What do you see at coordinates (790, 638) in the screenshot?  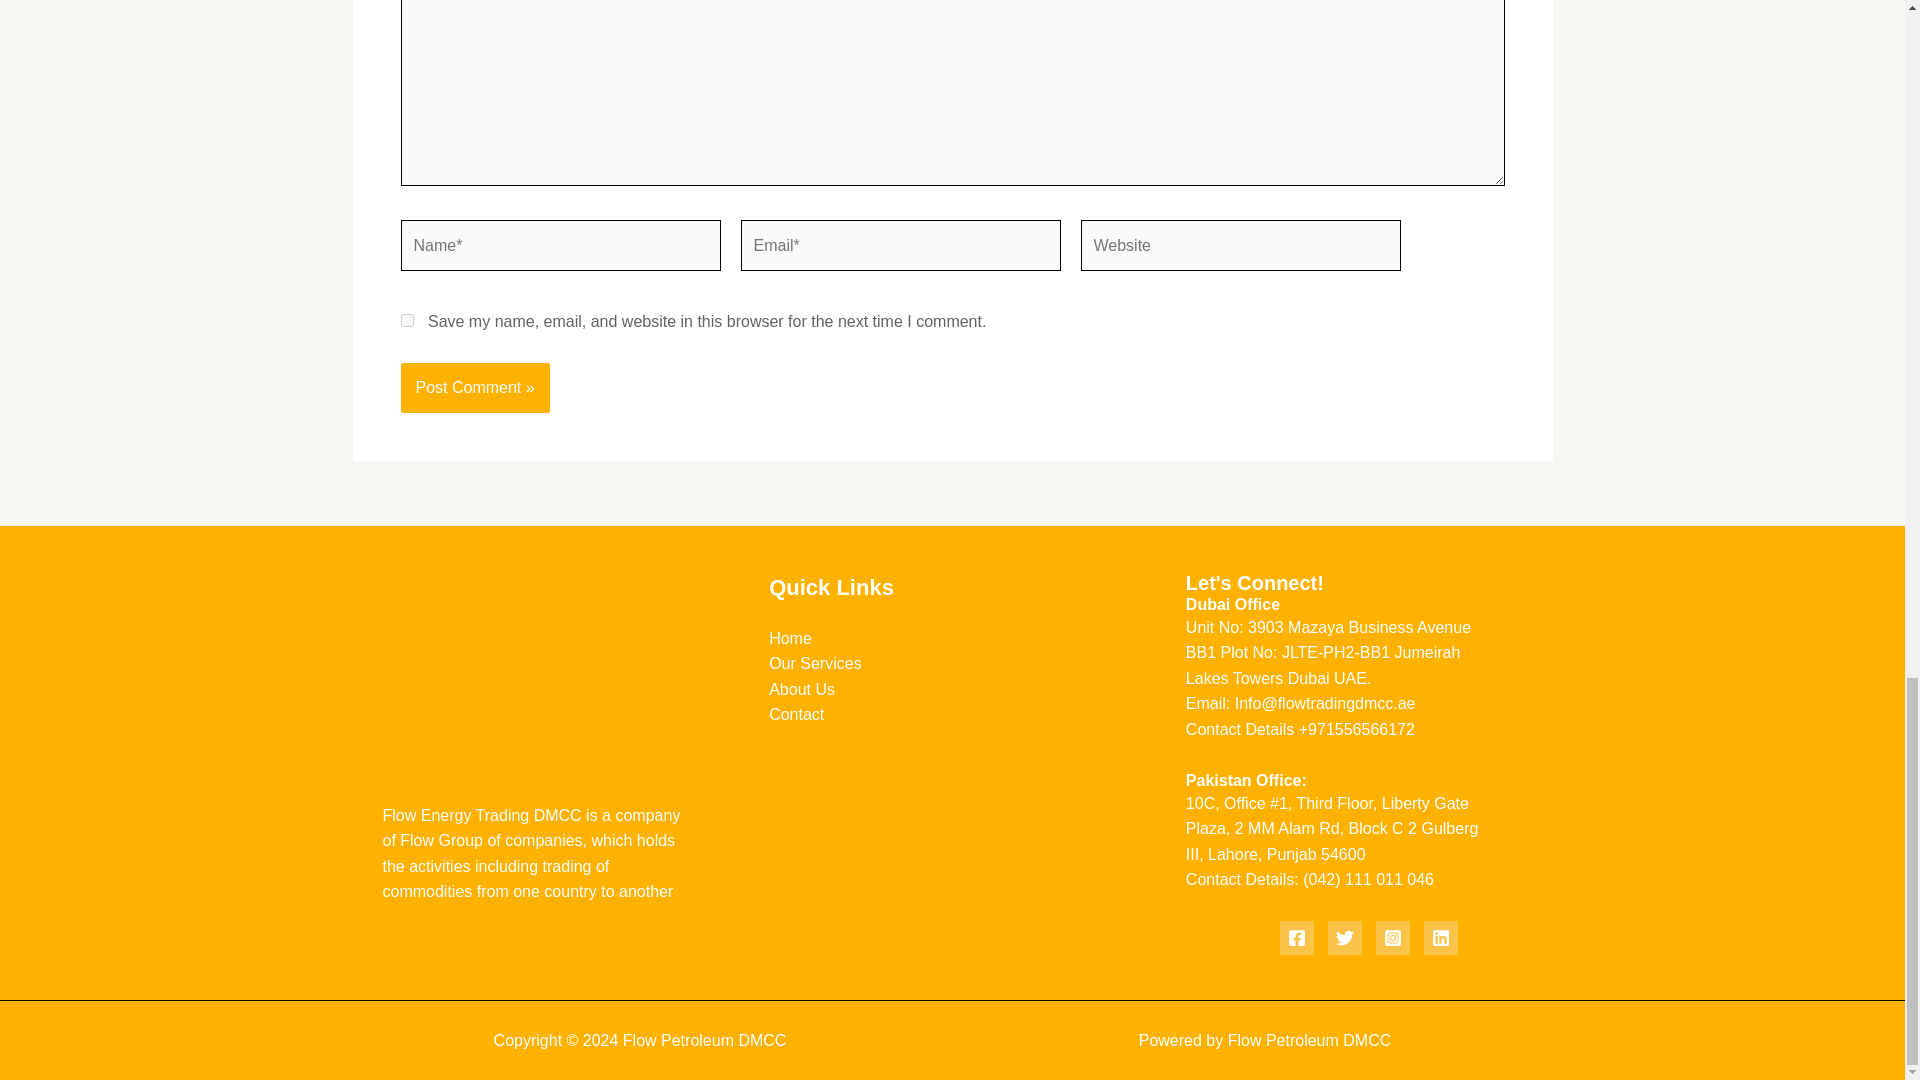 I see `Home` at bounding box center [790, 638].